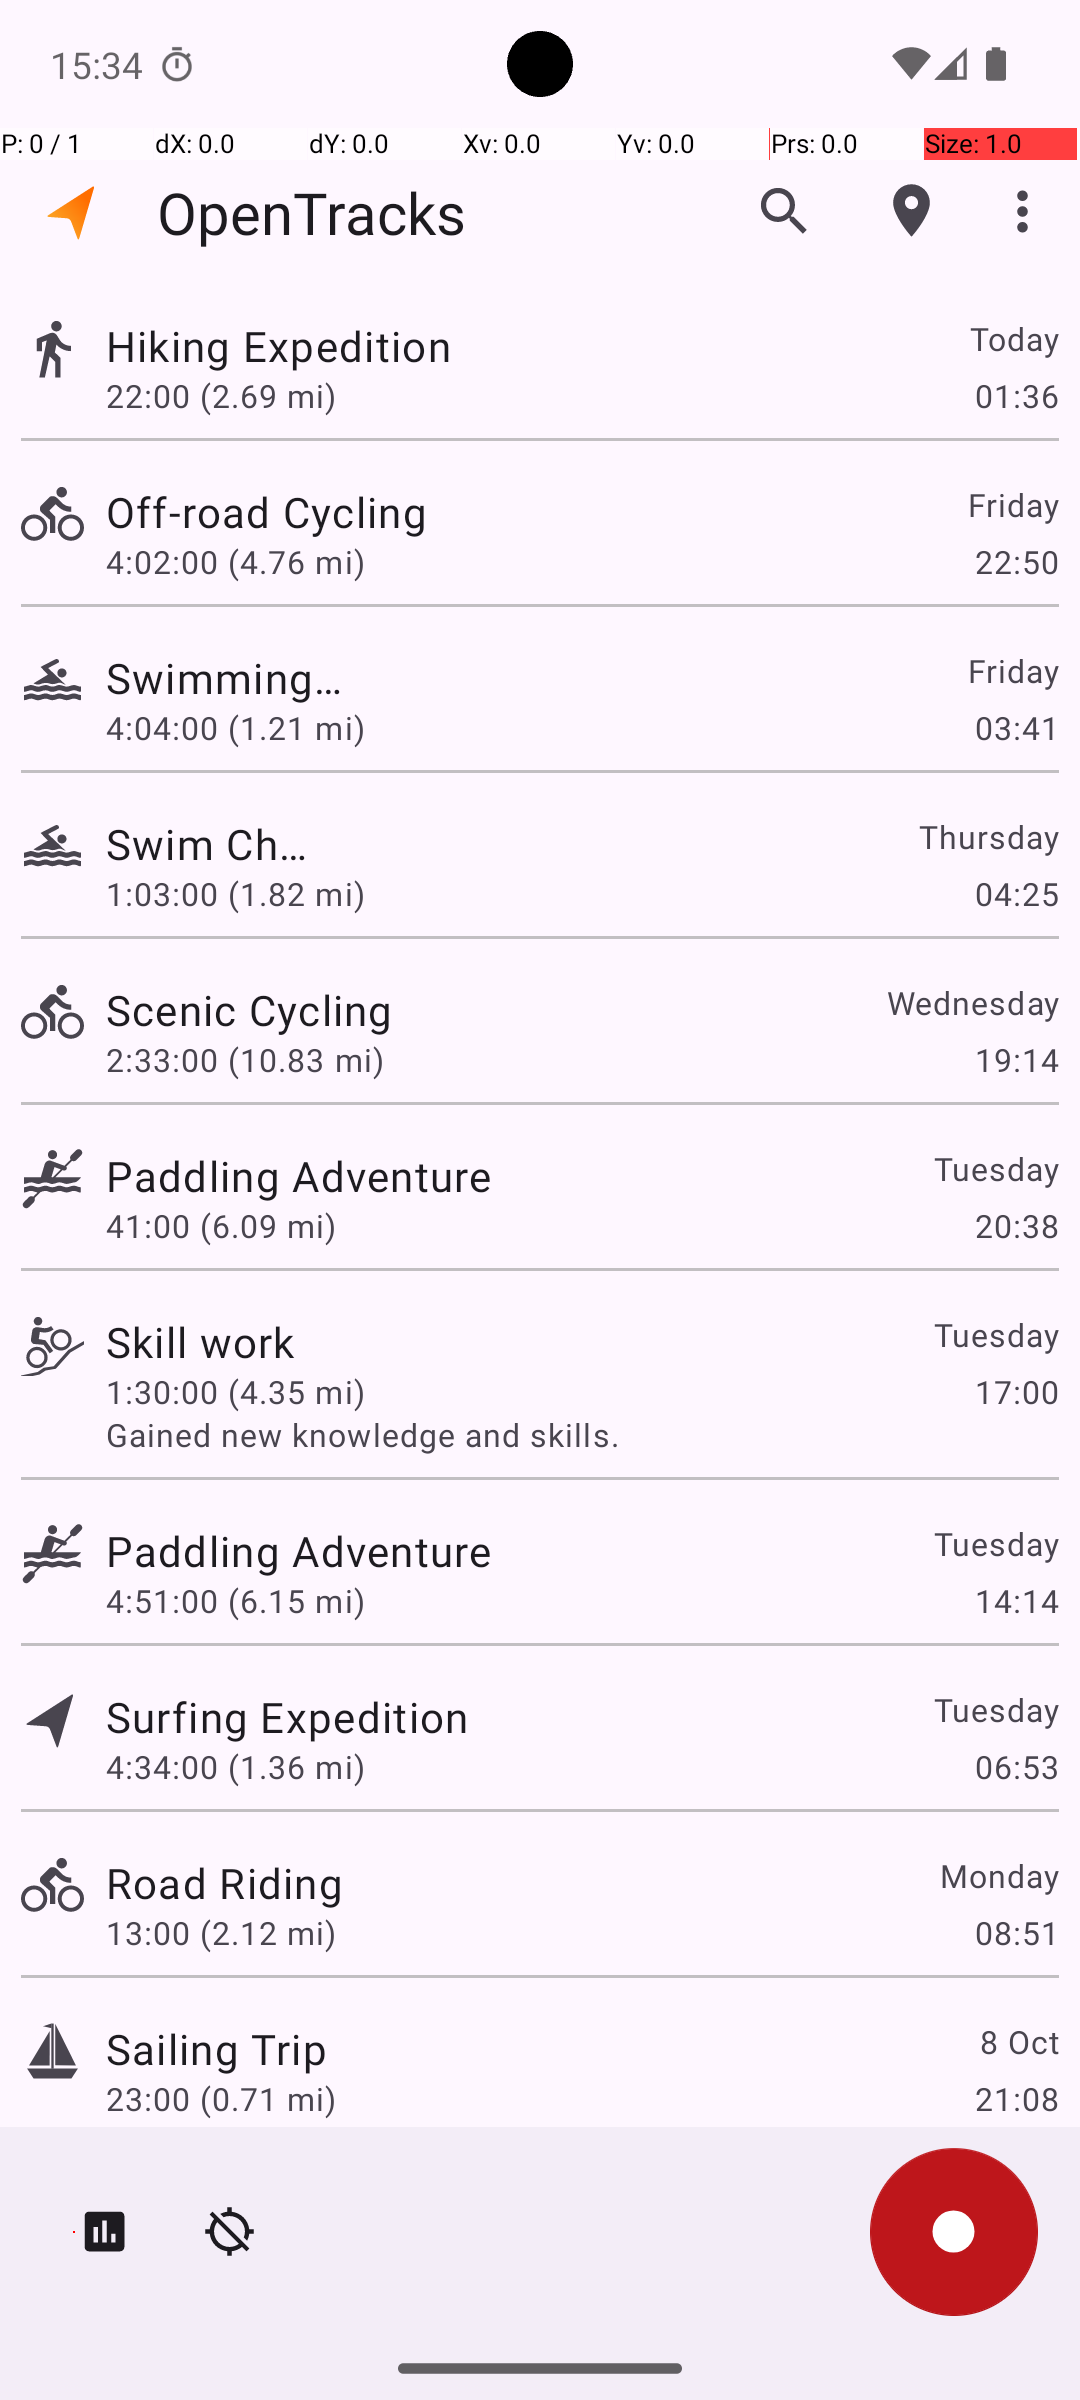 The height and width of the screenshot is (2400, 1080). What do you see at coordinates (1016, 1060) in the screenshot?
I see `19:14` at bounding box center [1016, 1060].